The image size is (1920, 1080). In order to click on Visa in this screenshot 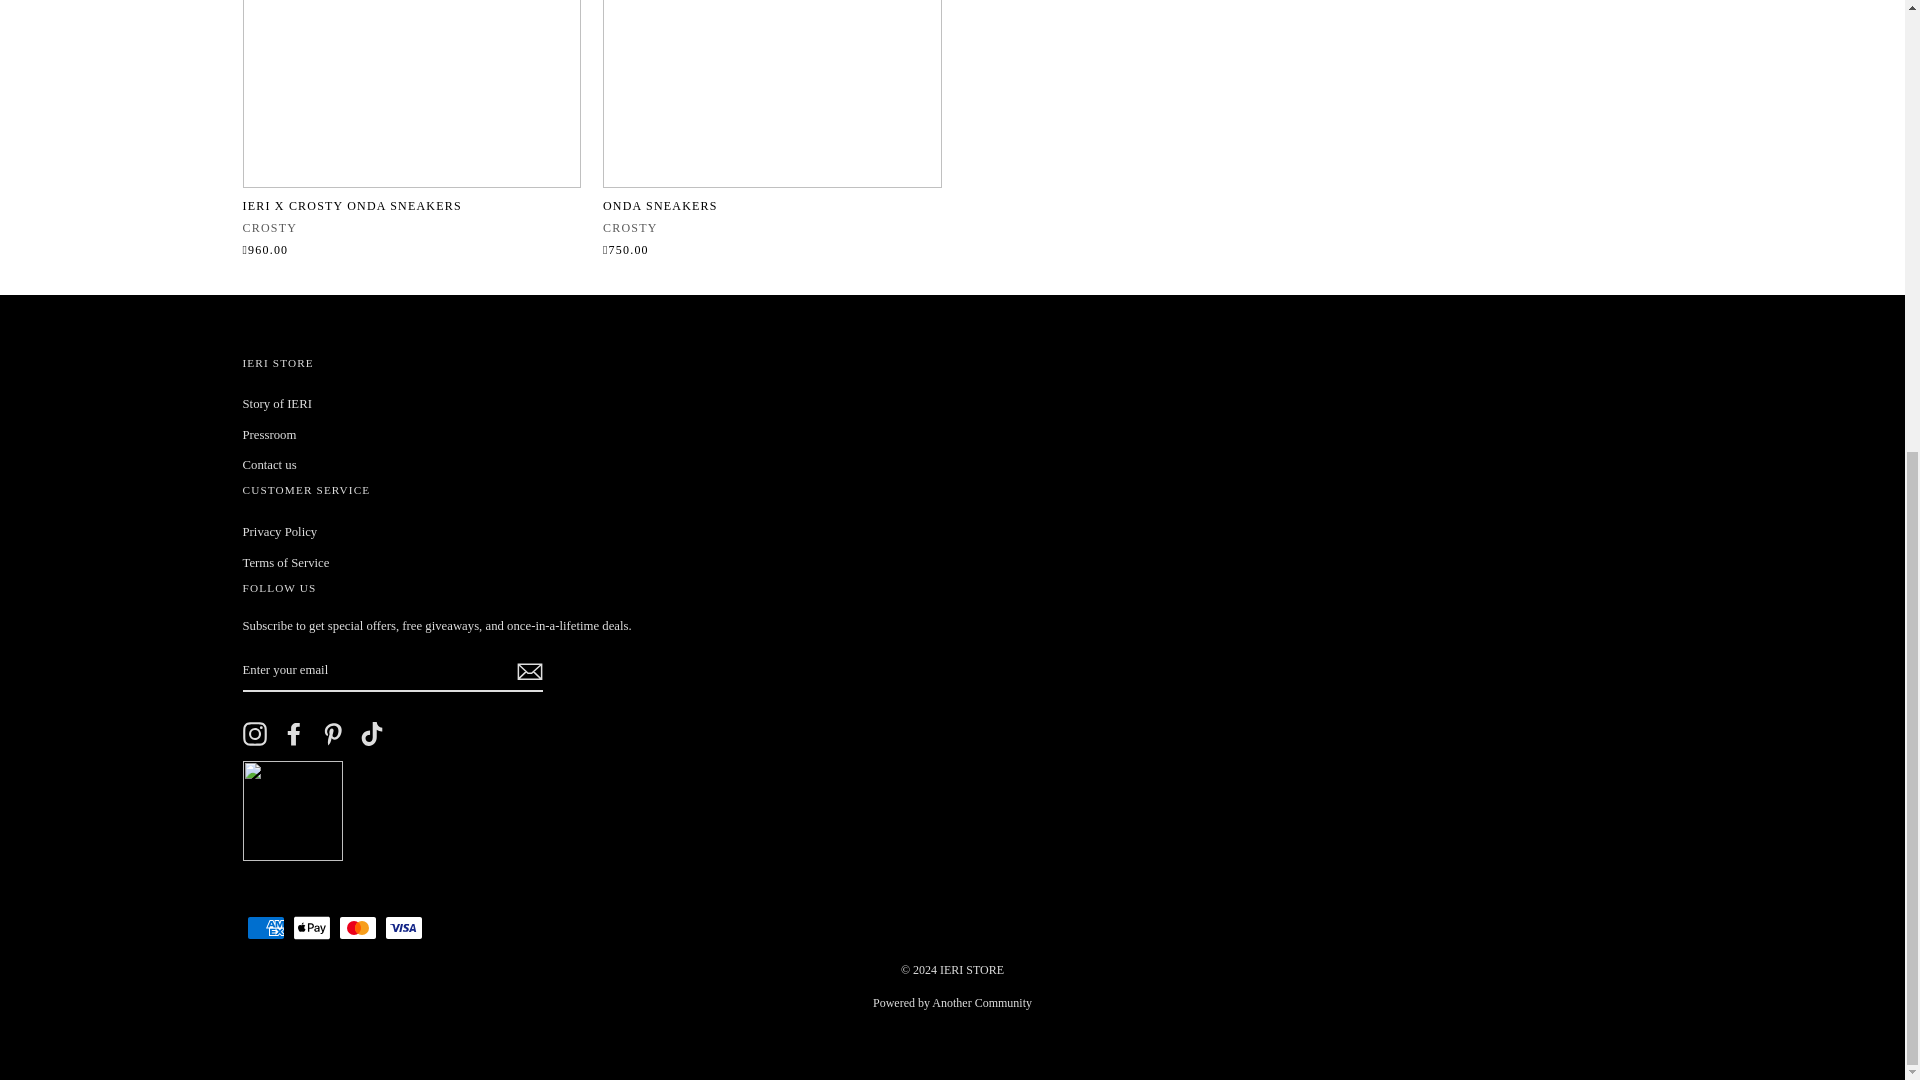, I will do `click(403, 927)`.